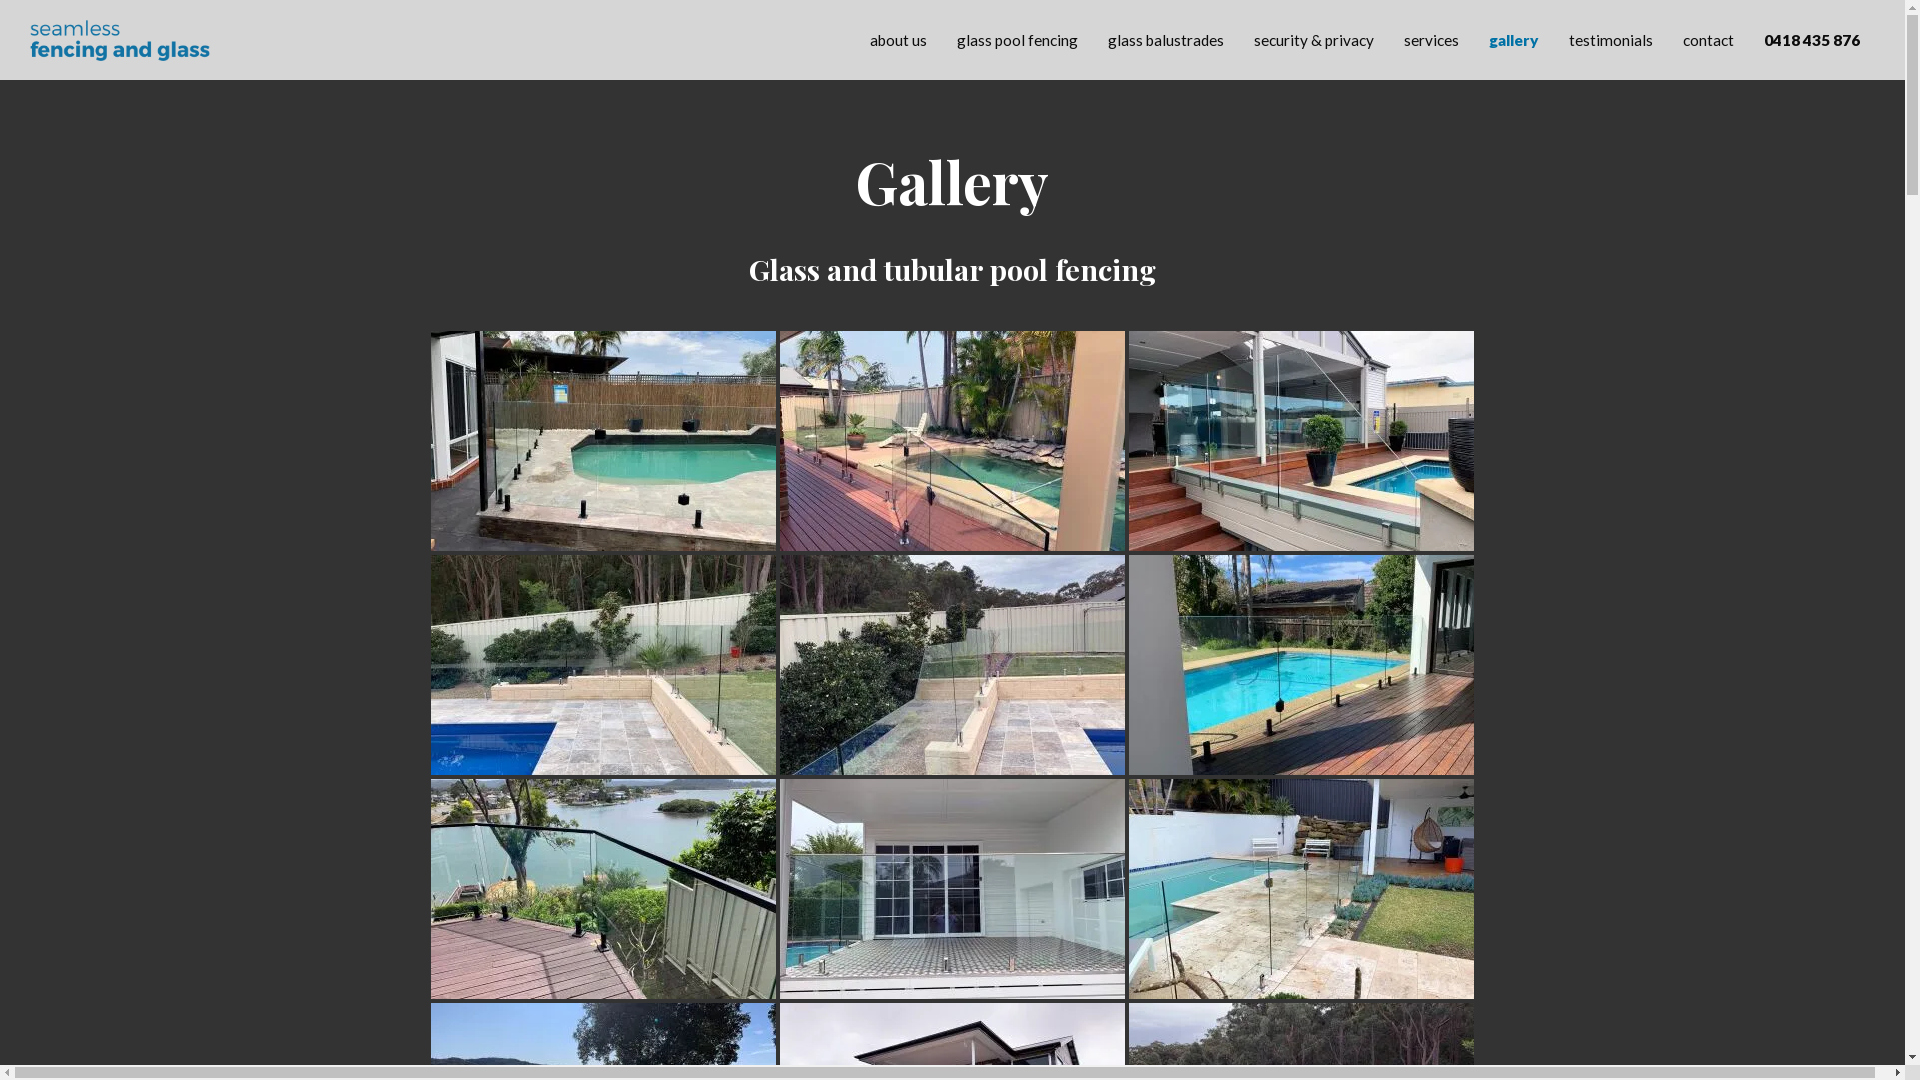  What do you see at coordinates (952, 441) in the screenshot?
I see `Glass pool fencing` at bounding box center [952, 441].